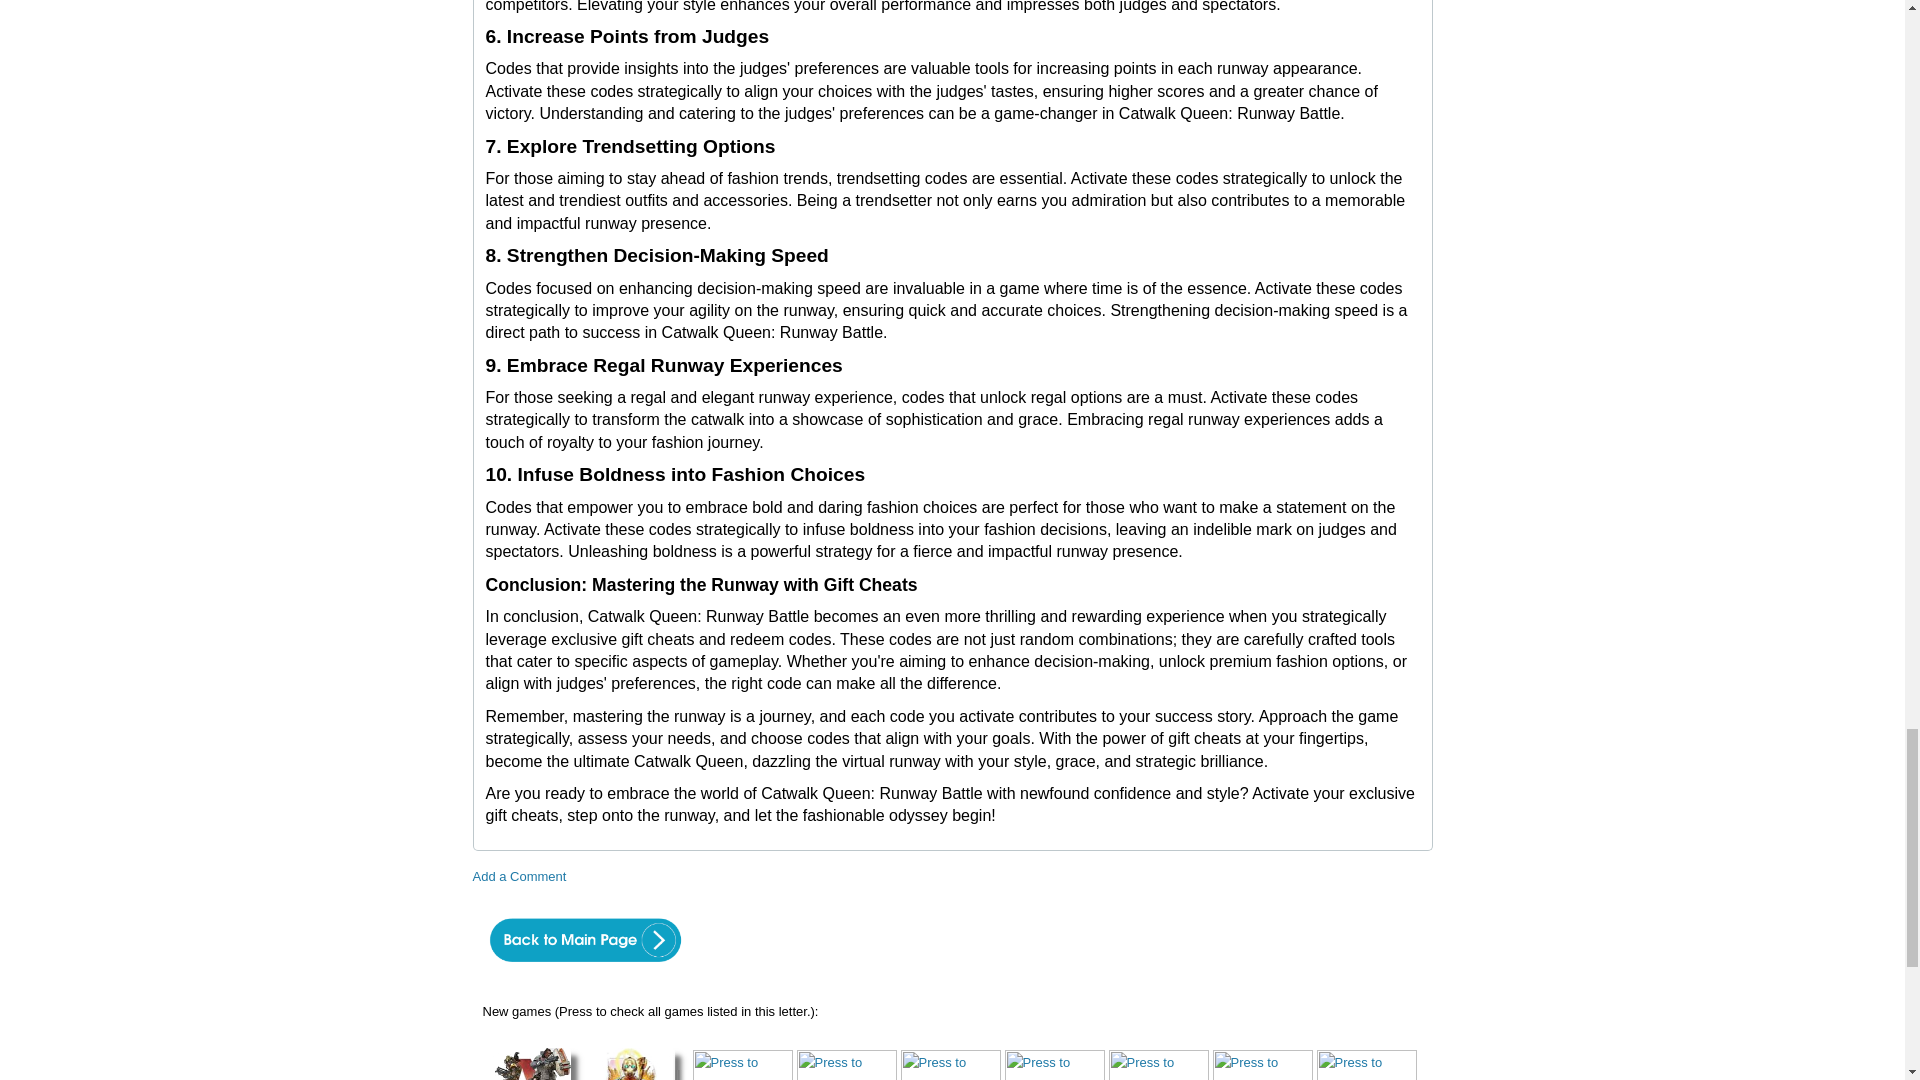  Describe the element at coordinates (741, 1064) in the screenshot. I see `Press to check all games listed in this letter.` at that location.